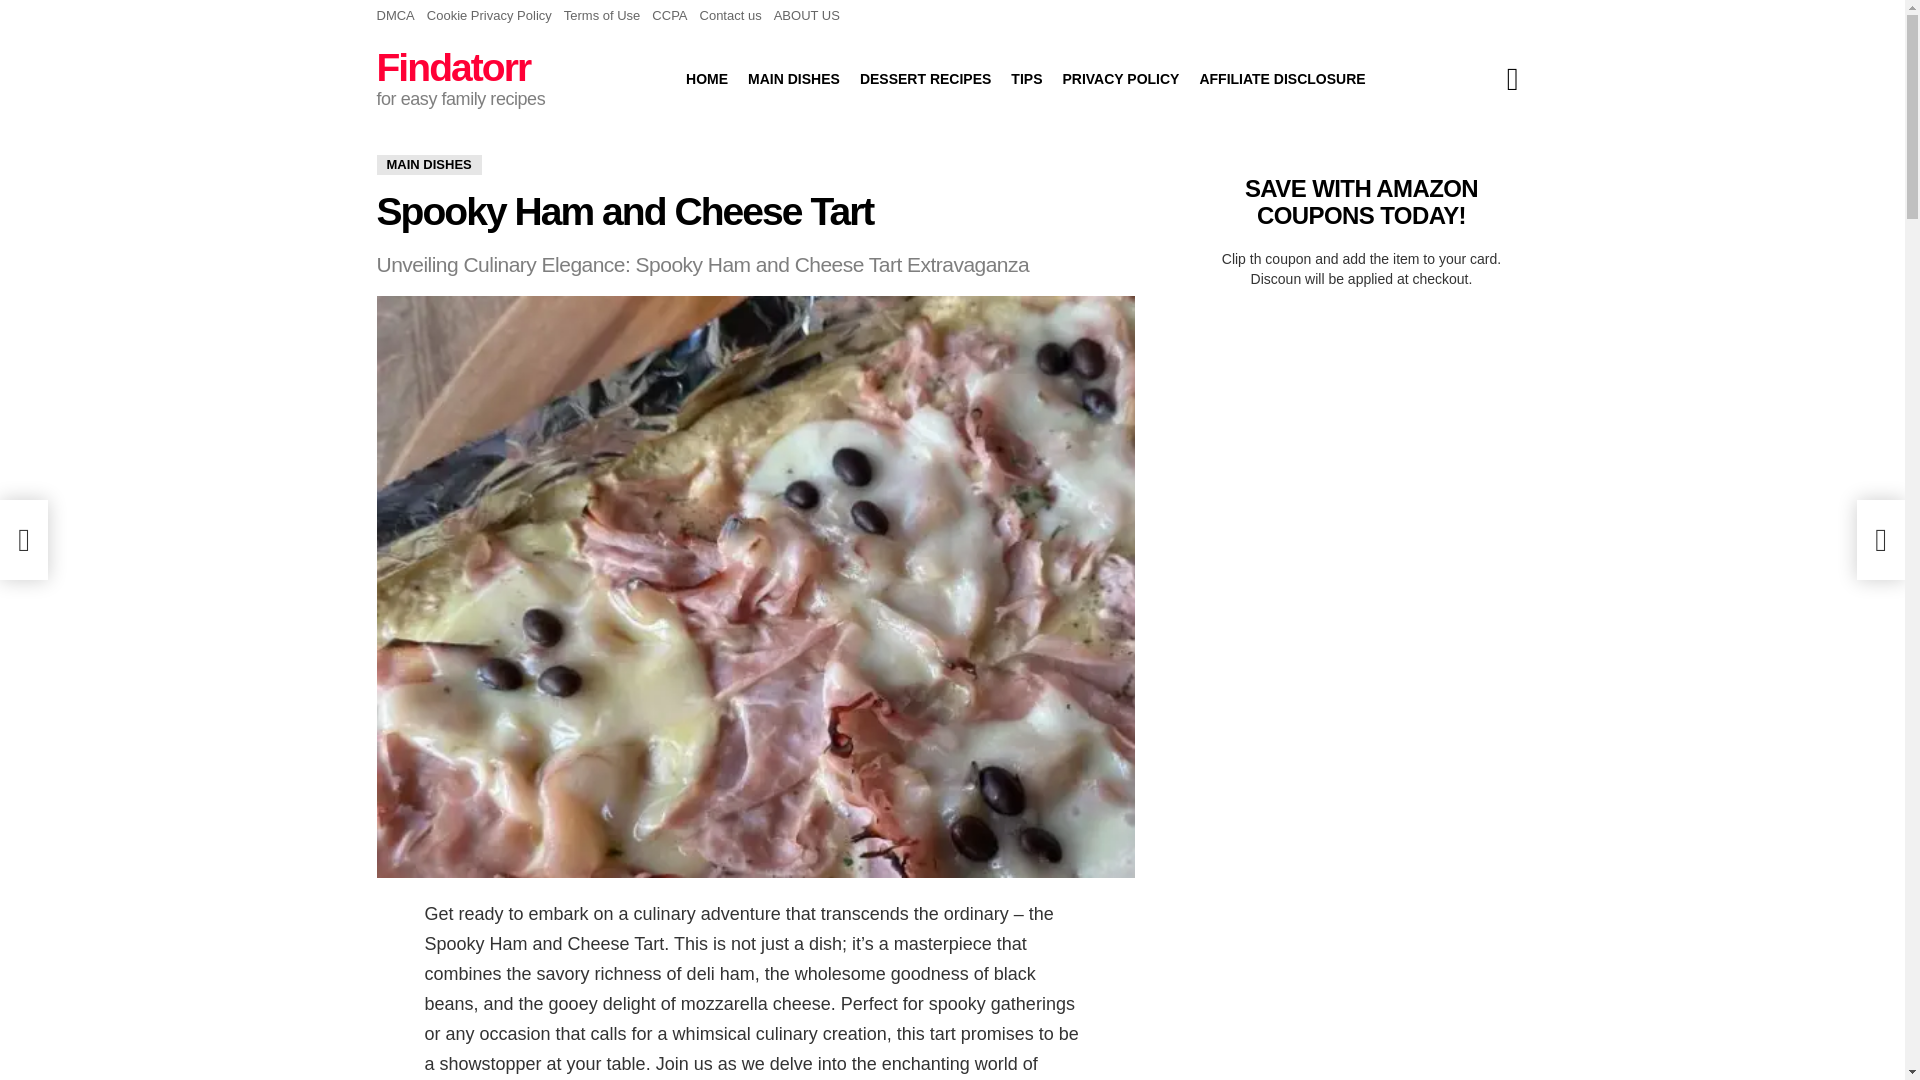  What do you see at coordinates (794, 78) in the screenshot?
I see `MAIN DISHES` at bounding box center [794, 78].